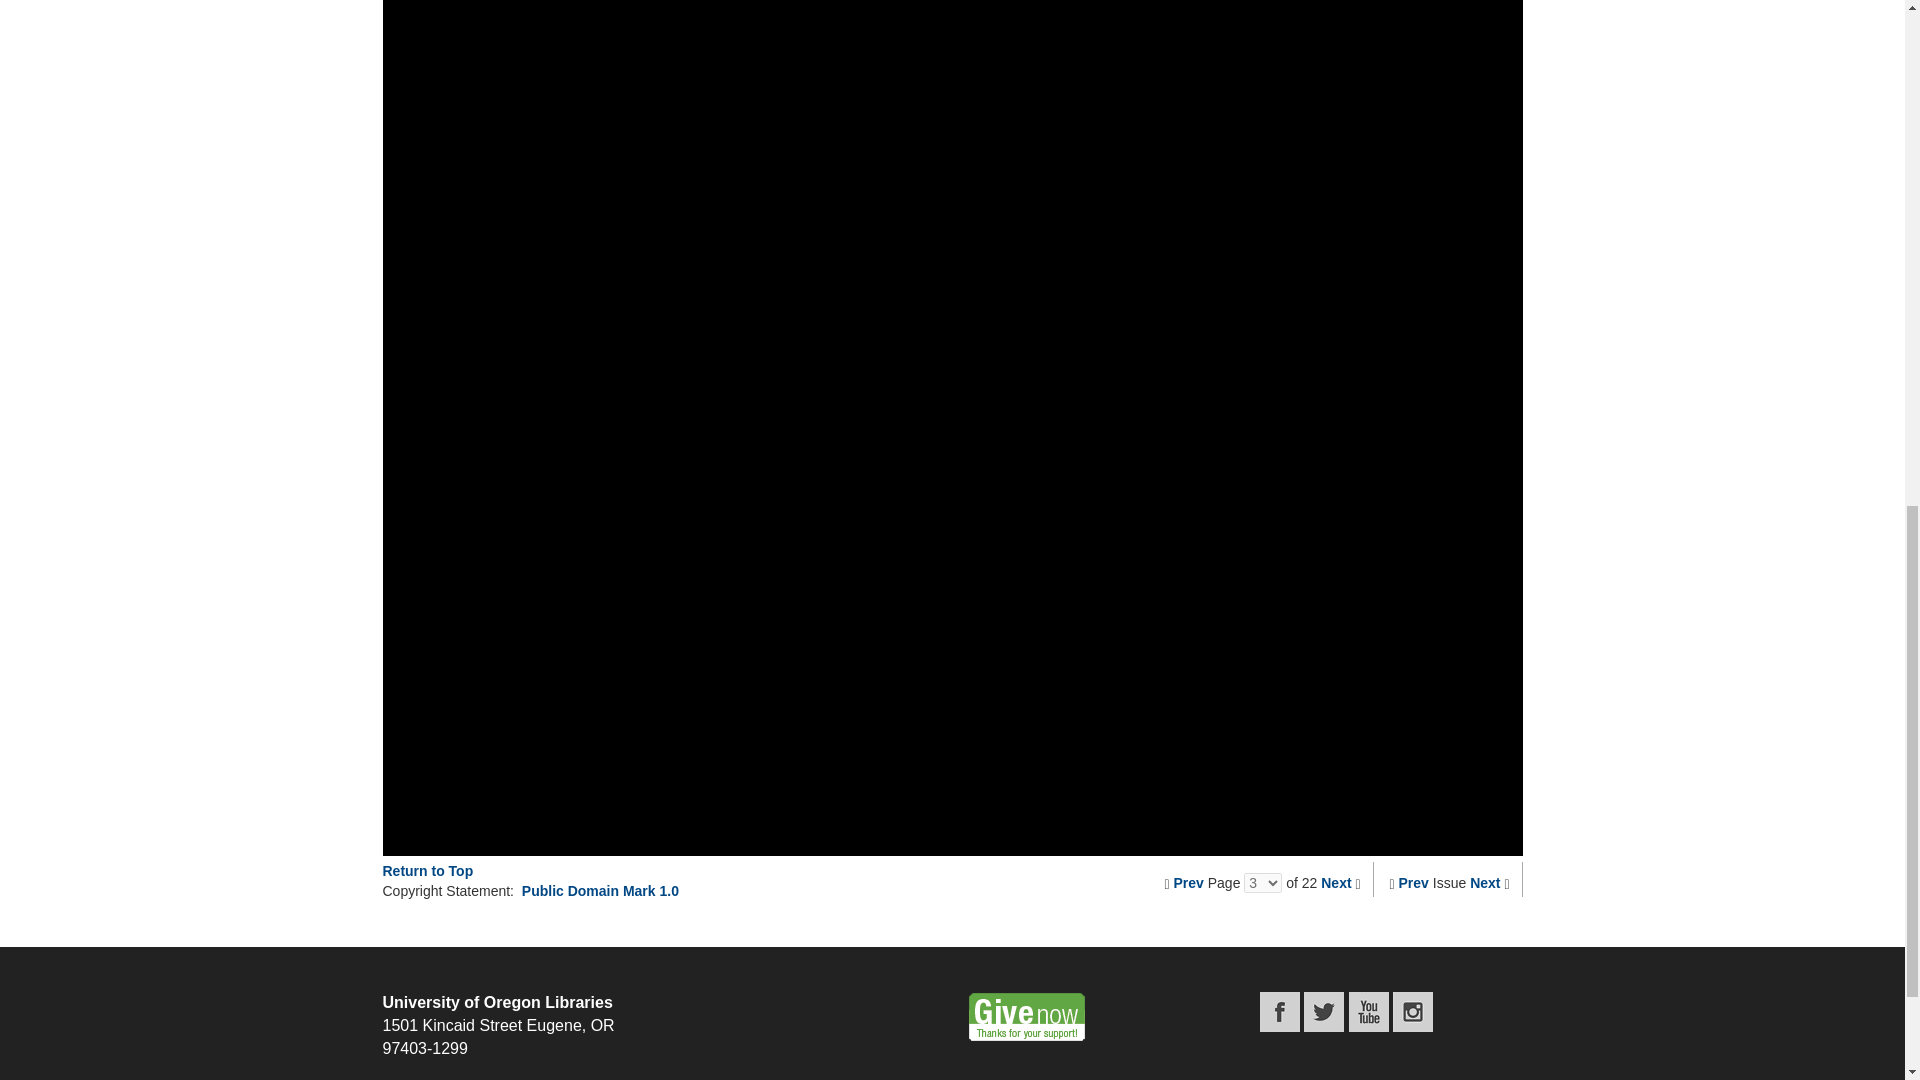  Describe the element at coordinates (427, 870) in the screenshot. I see `Return to Top` at that location.